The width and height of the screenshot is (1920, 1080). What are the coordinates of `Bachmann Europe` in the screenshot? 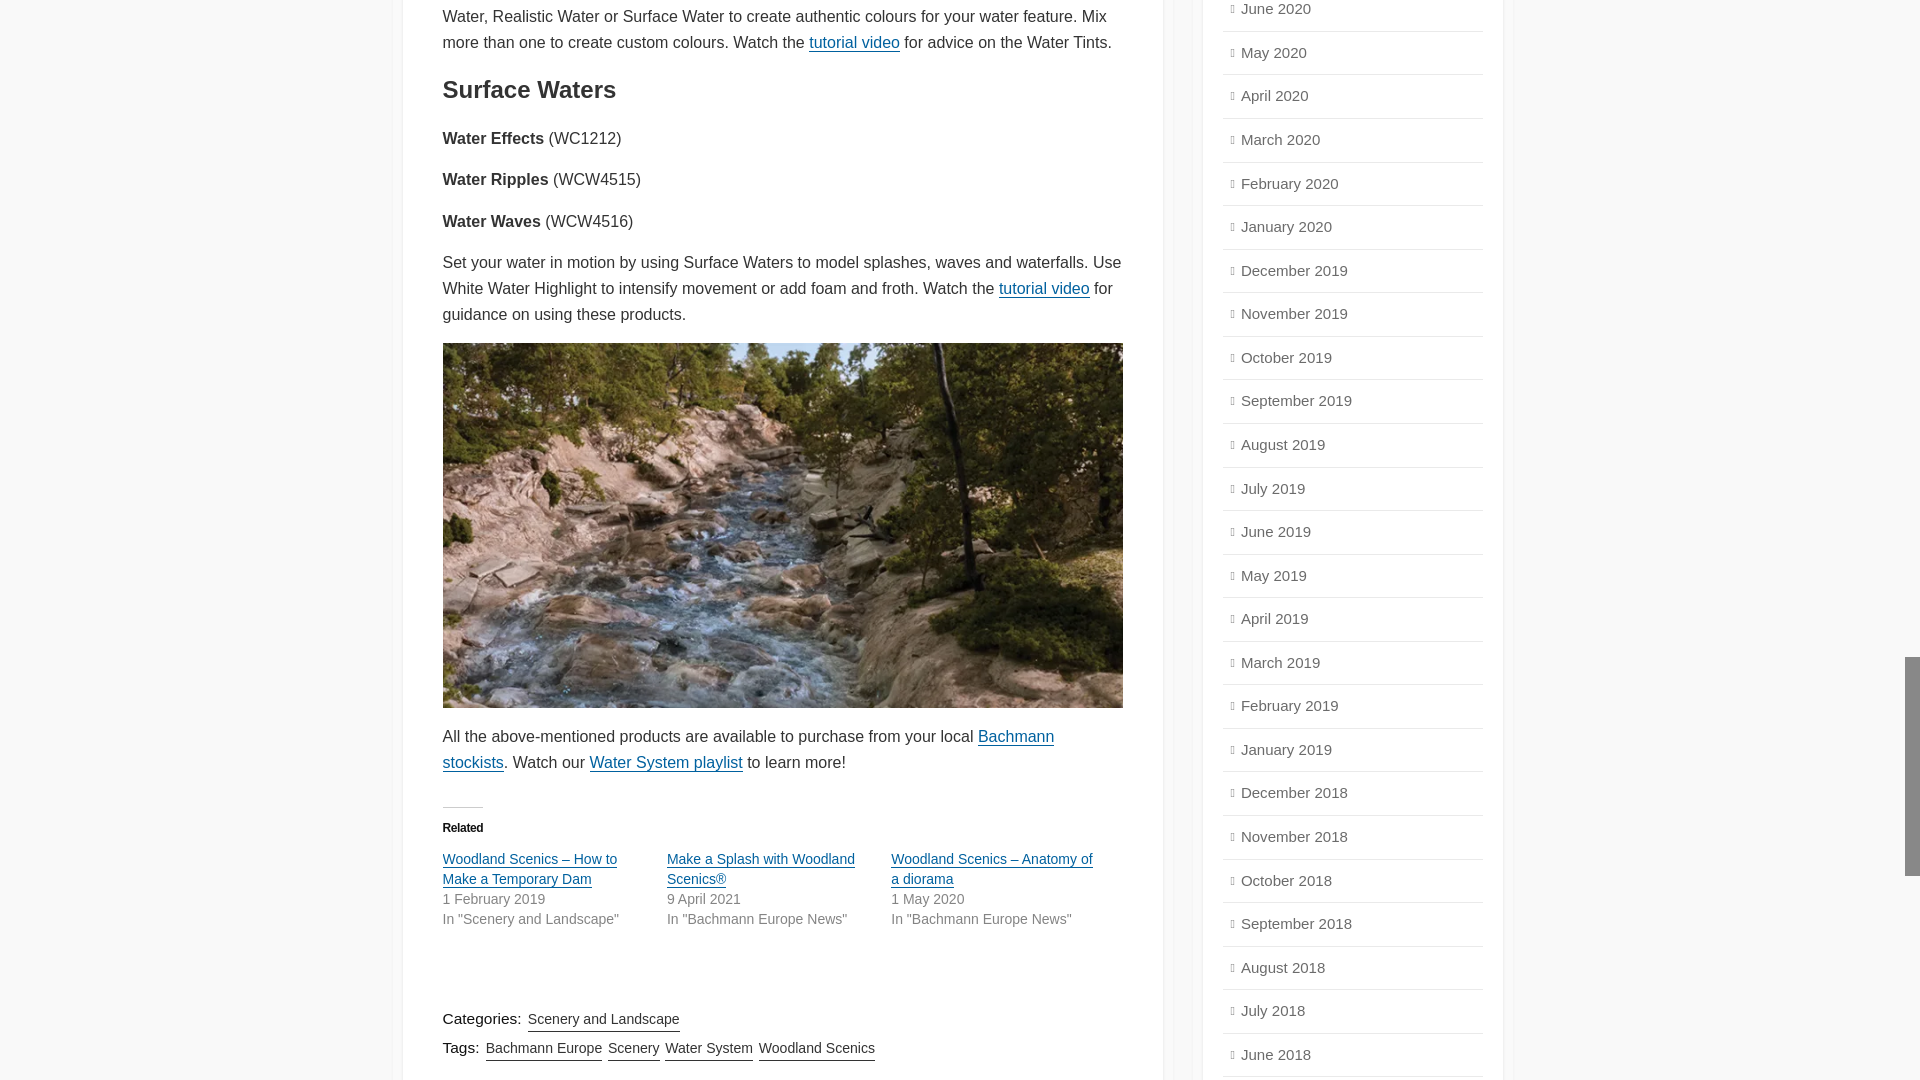 It's located at (544, 1048).